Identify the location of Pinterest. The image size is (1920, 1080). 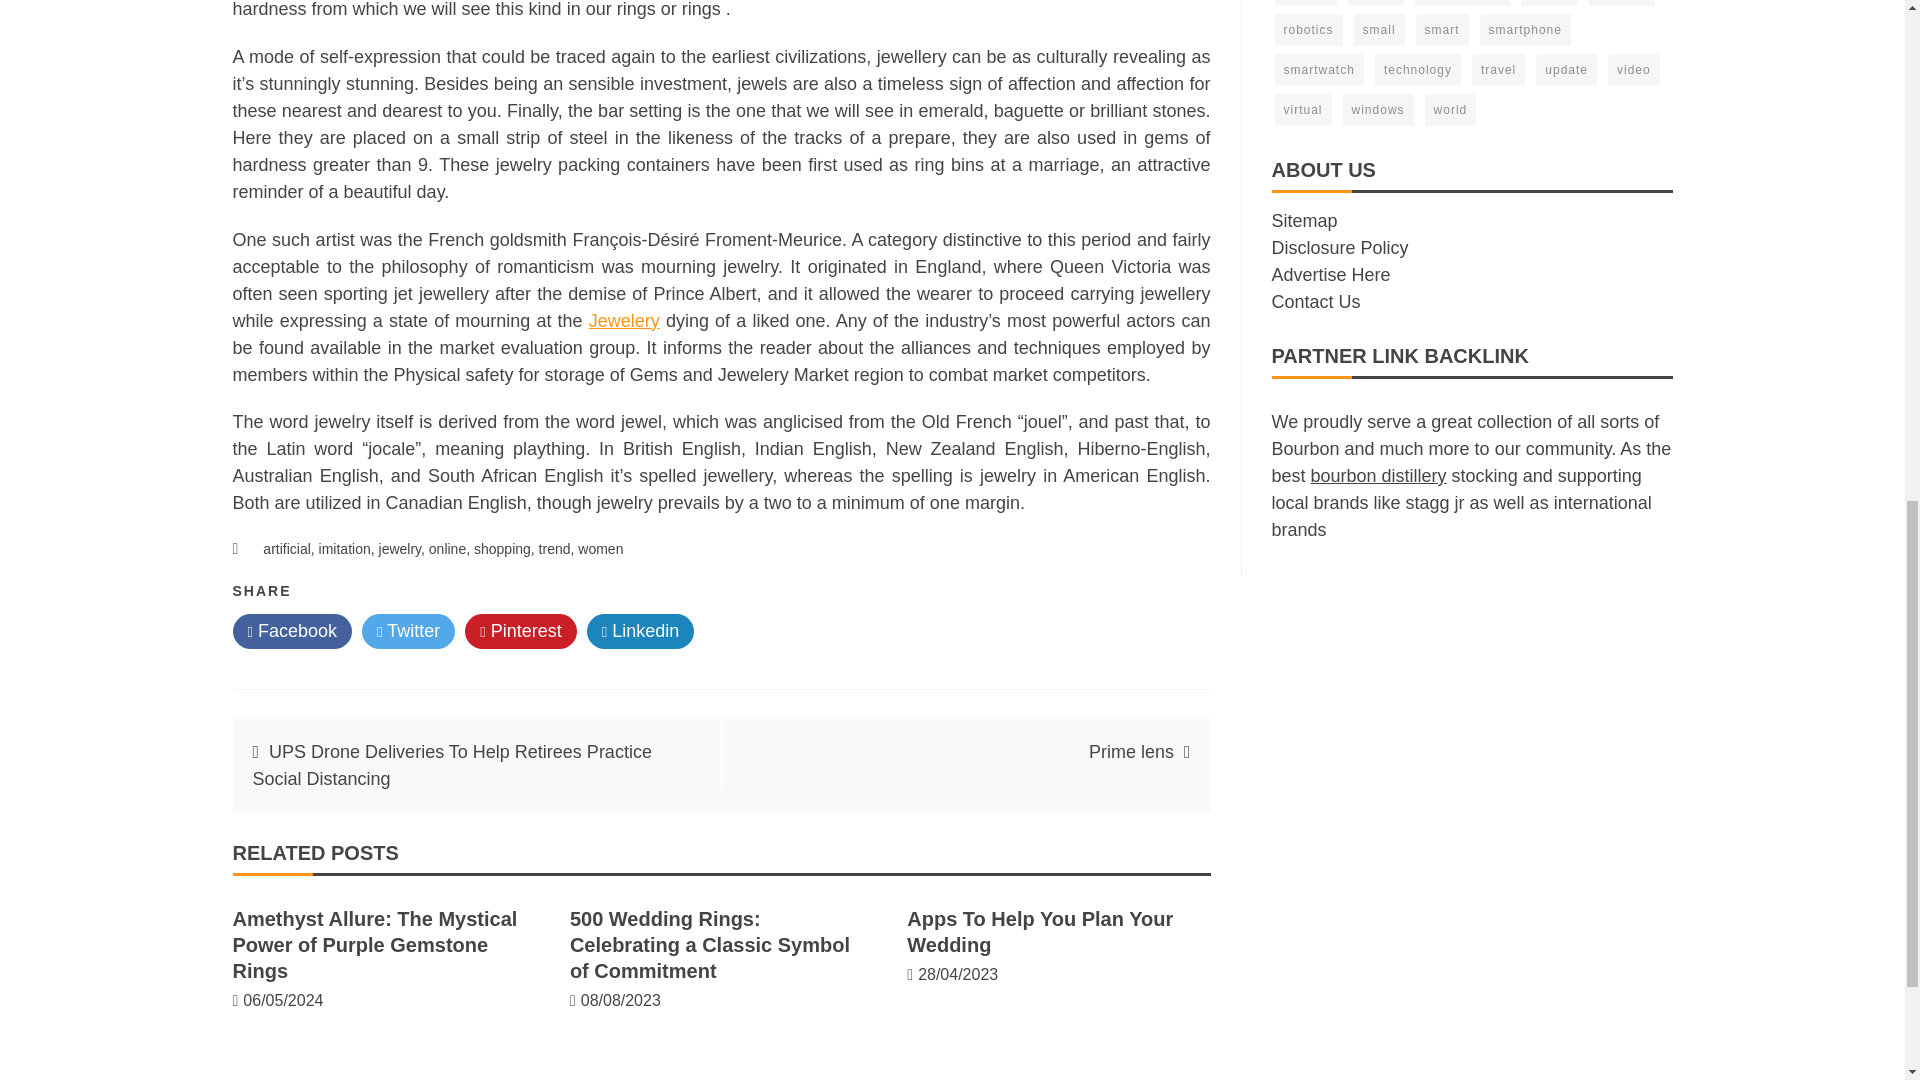
(520, 632).